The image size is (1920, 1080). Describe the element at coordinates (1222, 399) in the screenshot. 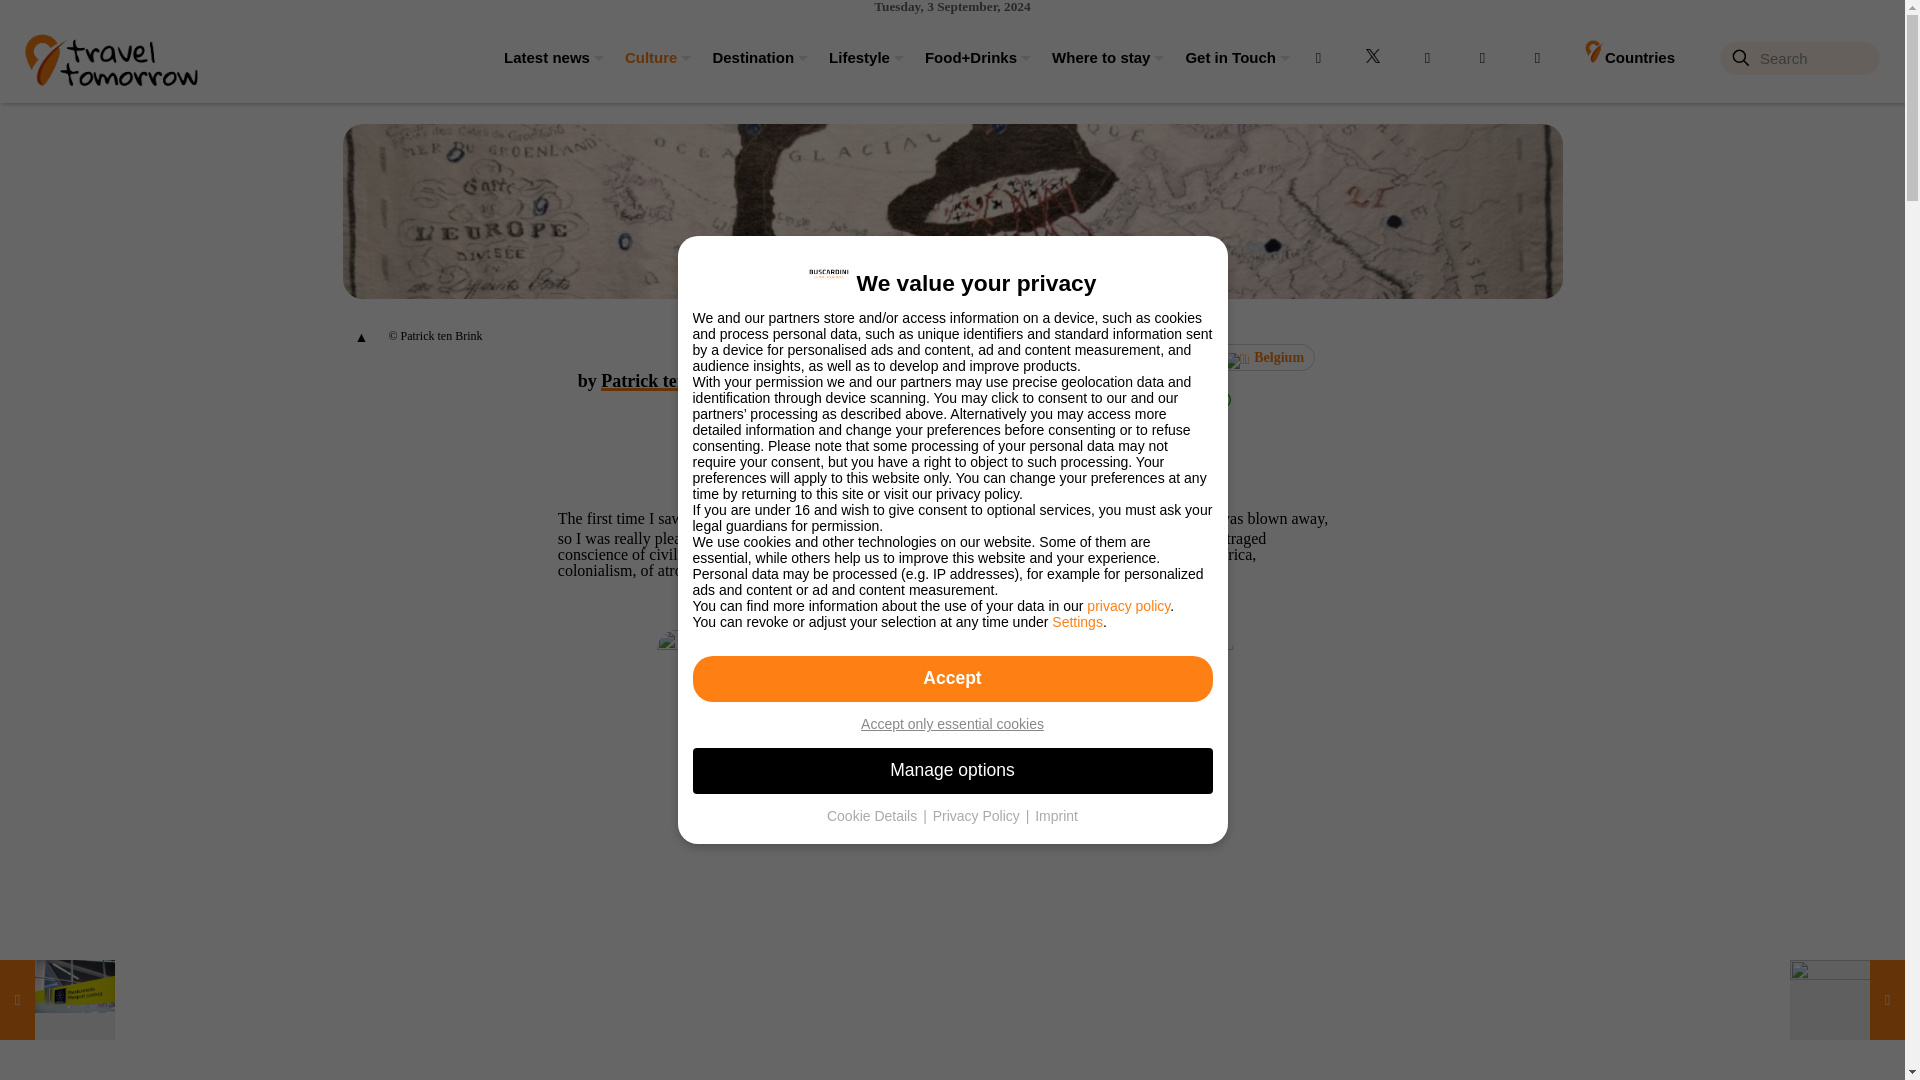

I see `Share on WhatsApp` at that location.